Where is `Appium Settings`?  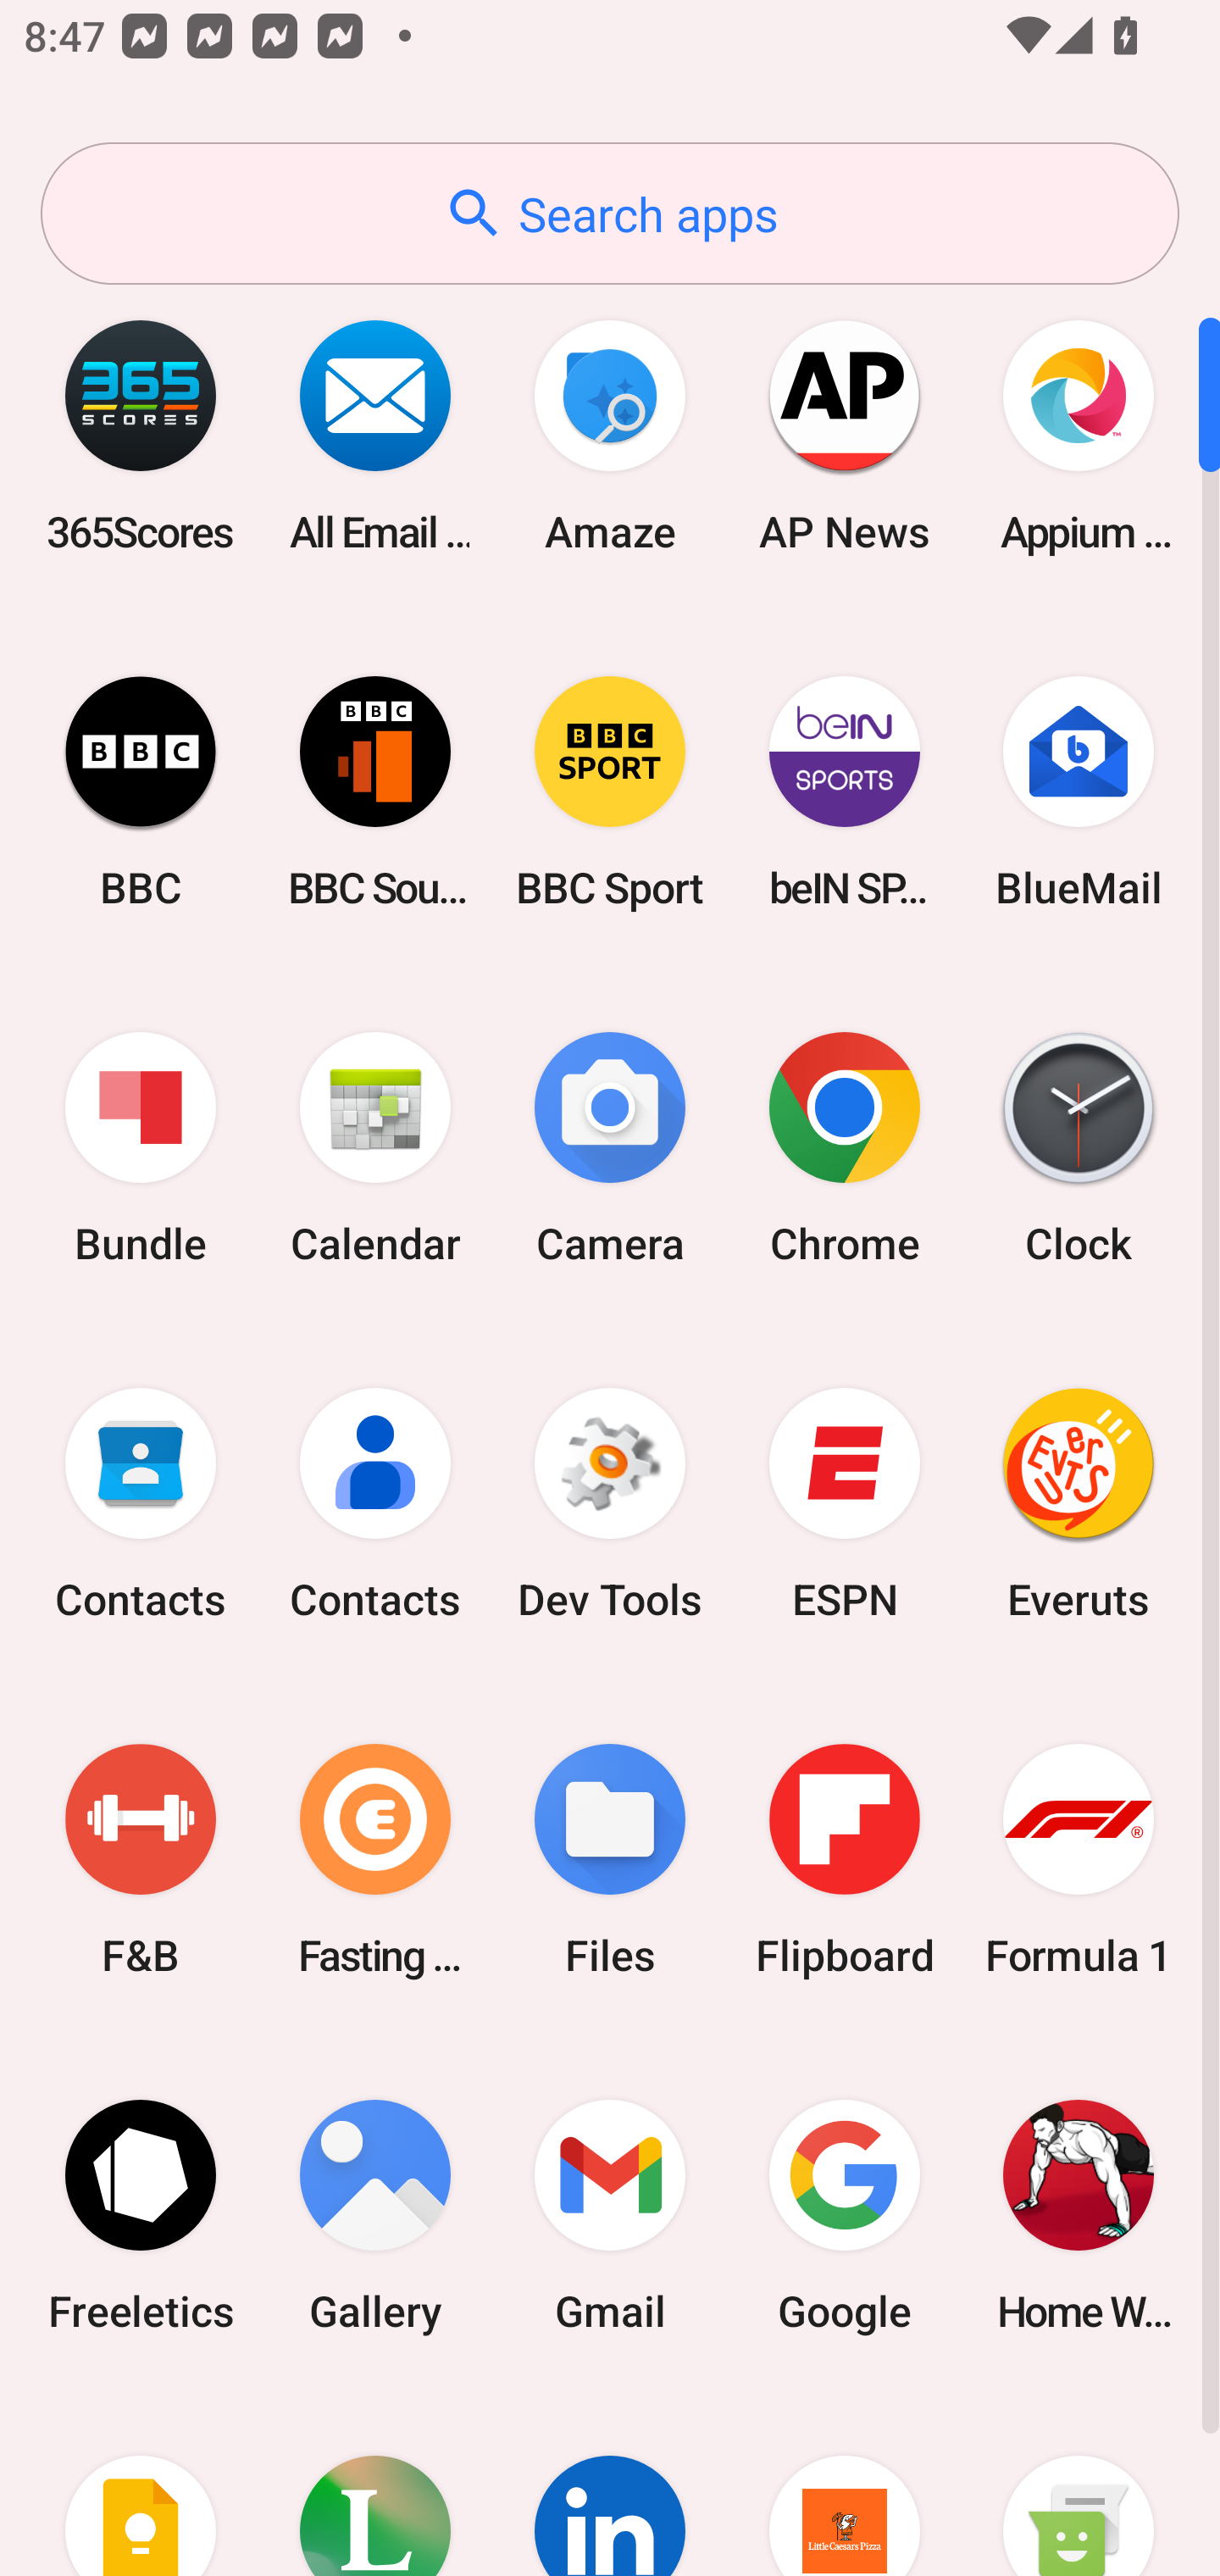
Appium Settings is located at coordinates (1079, 436).